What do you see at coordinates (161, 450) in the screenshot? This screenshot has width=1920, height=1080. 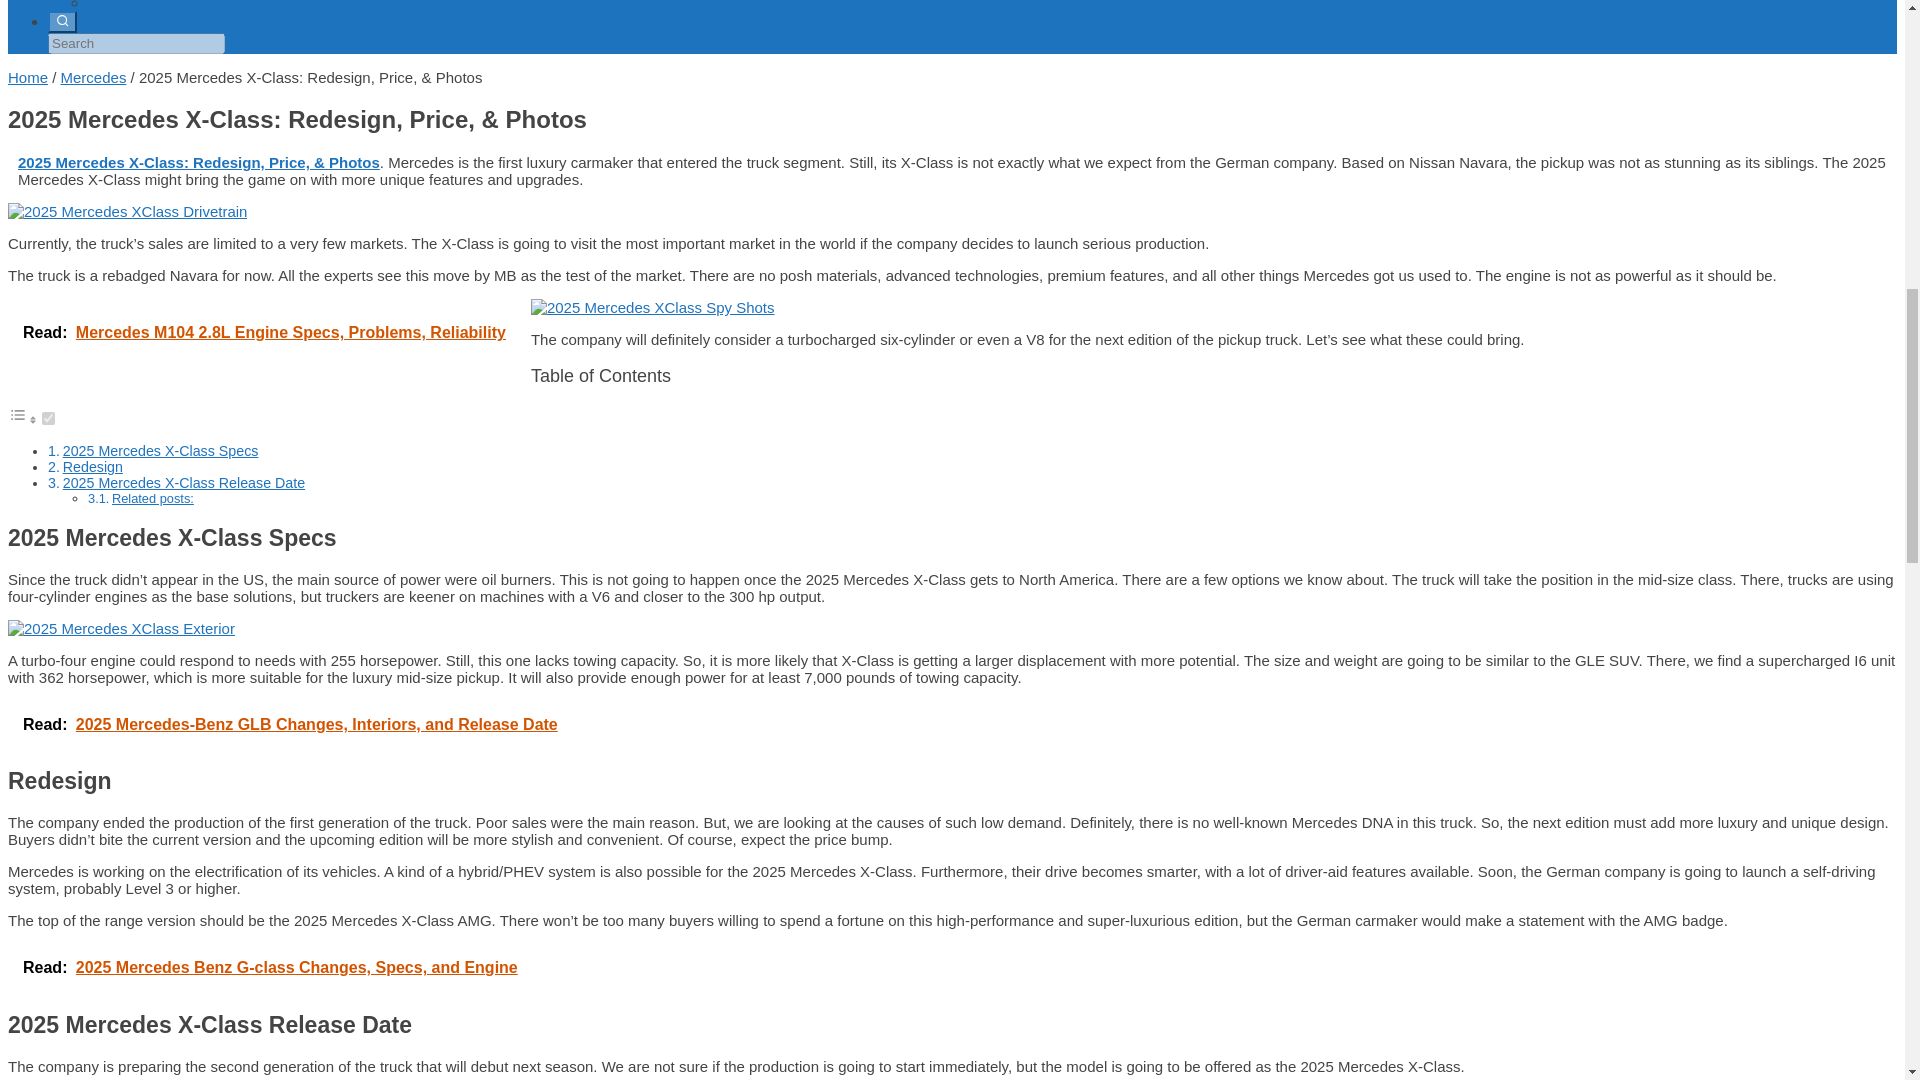 I see `2025 Mercedes X-Class Specs` at bounding box center [161, 450].